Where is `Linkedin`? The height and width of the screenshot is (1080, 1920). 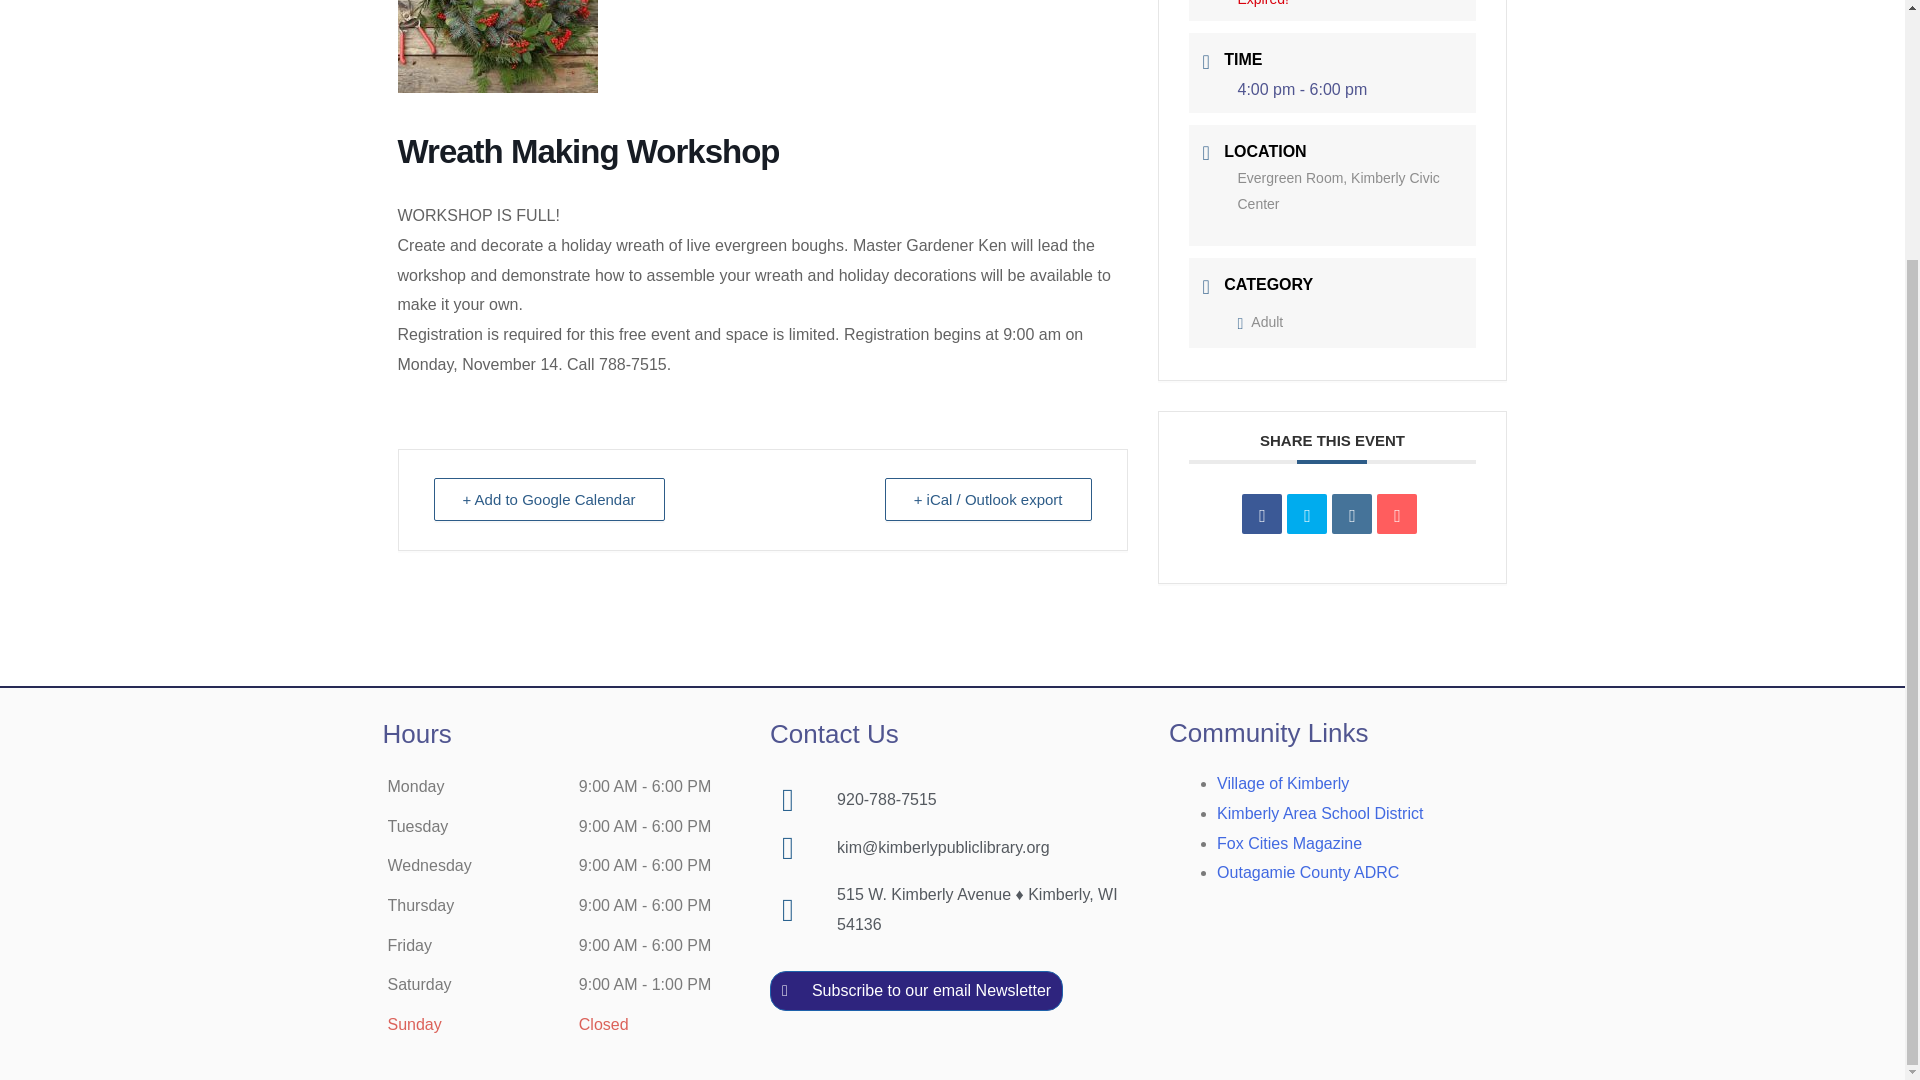
Linkedin is located at coordinates (1352, 513).